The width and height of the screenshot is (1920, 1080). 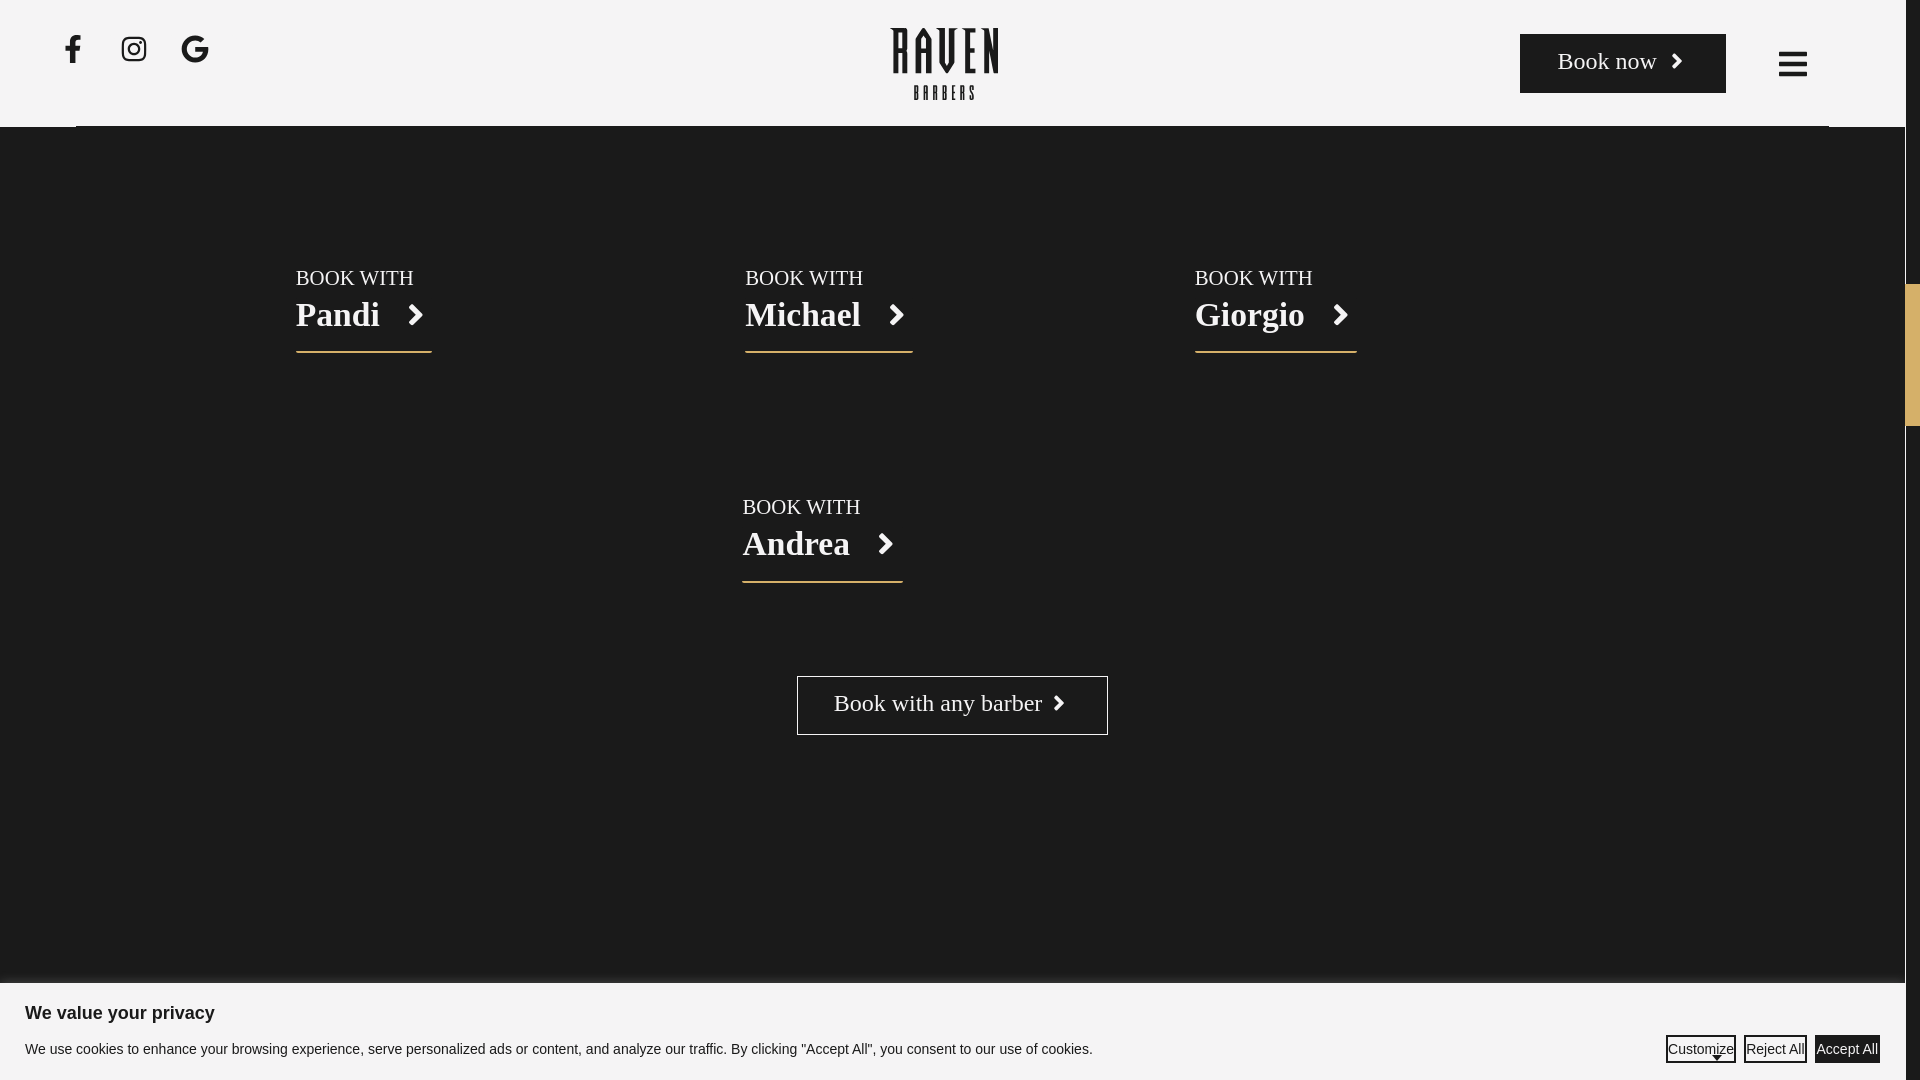 What do you see at coordinates (364, 326) in the screenshot?
I see `Pandi` at bounding box center [364, 326].